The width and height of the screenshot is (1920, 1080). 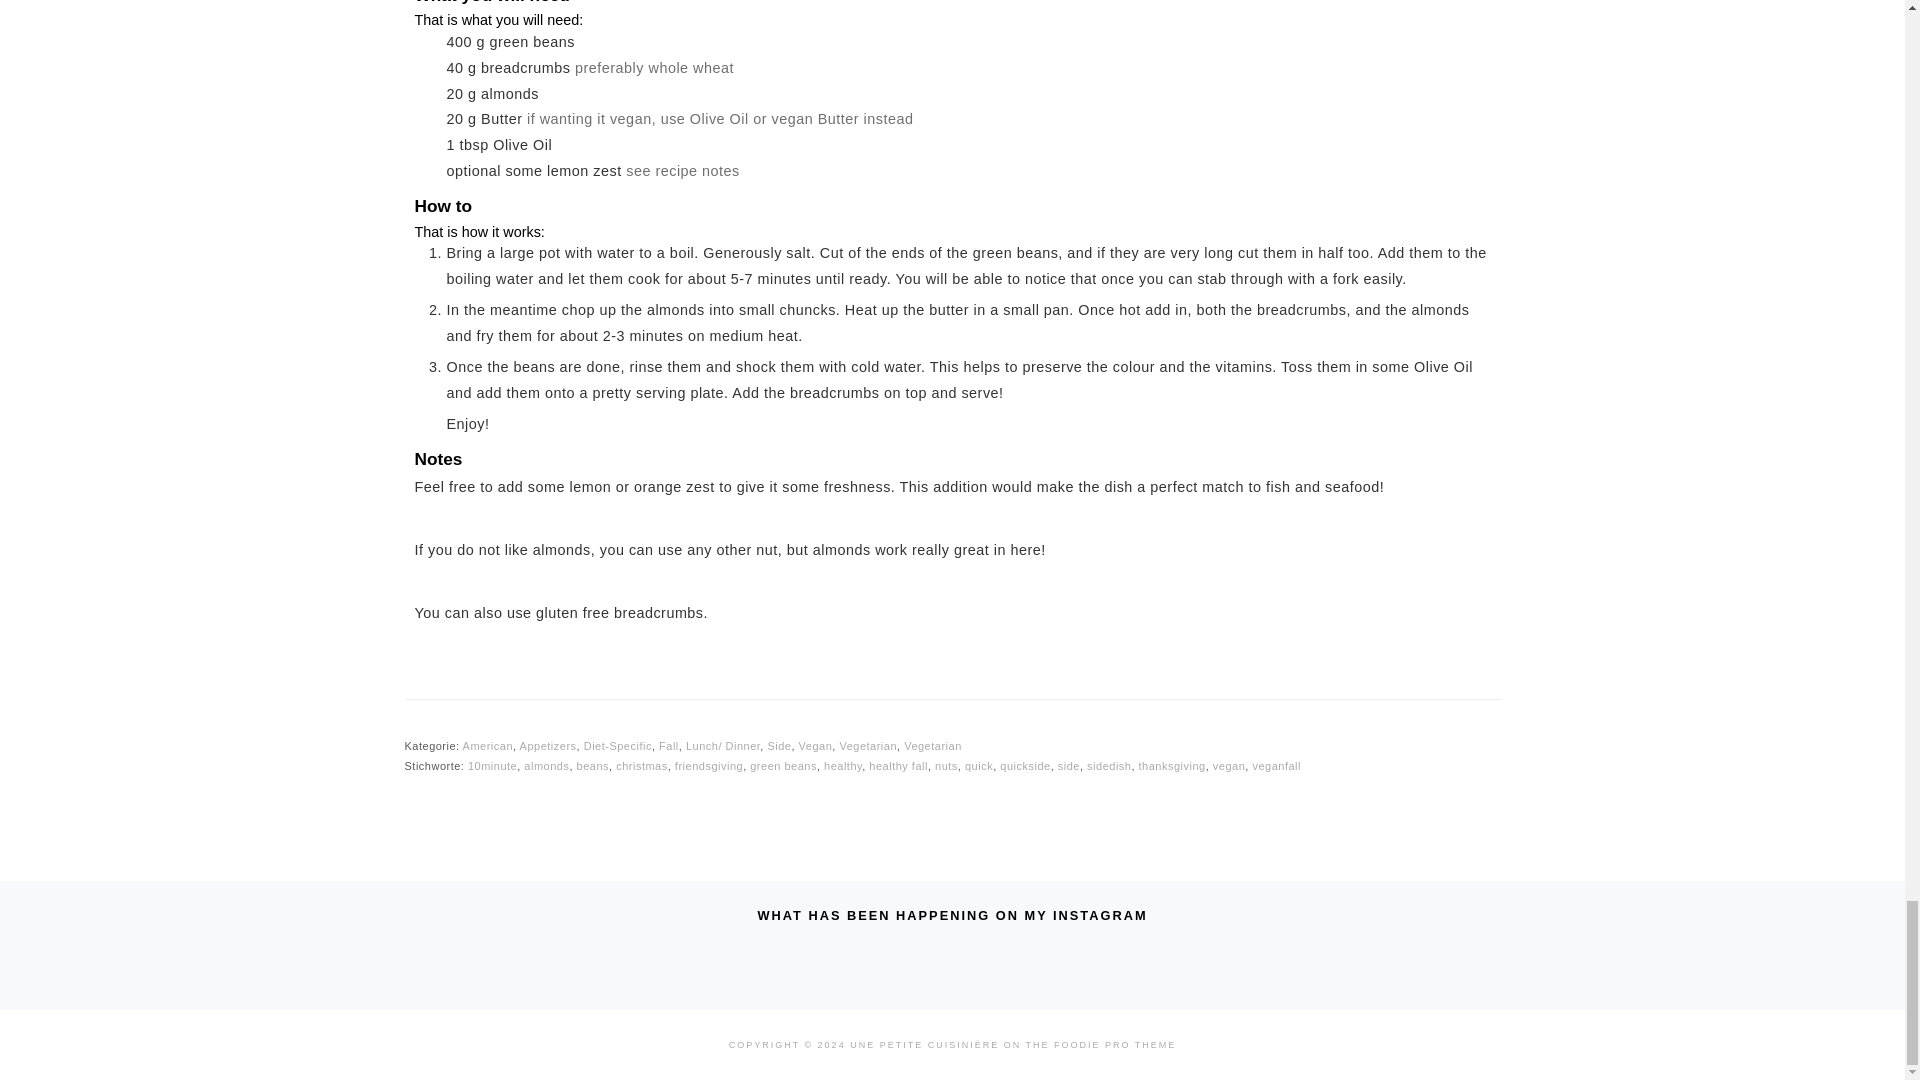 I want to click on nuts, so click(x=946, y=766).